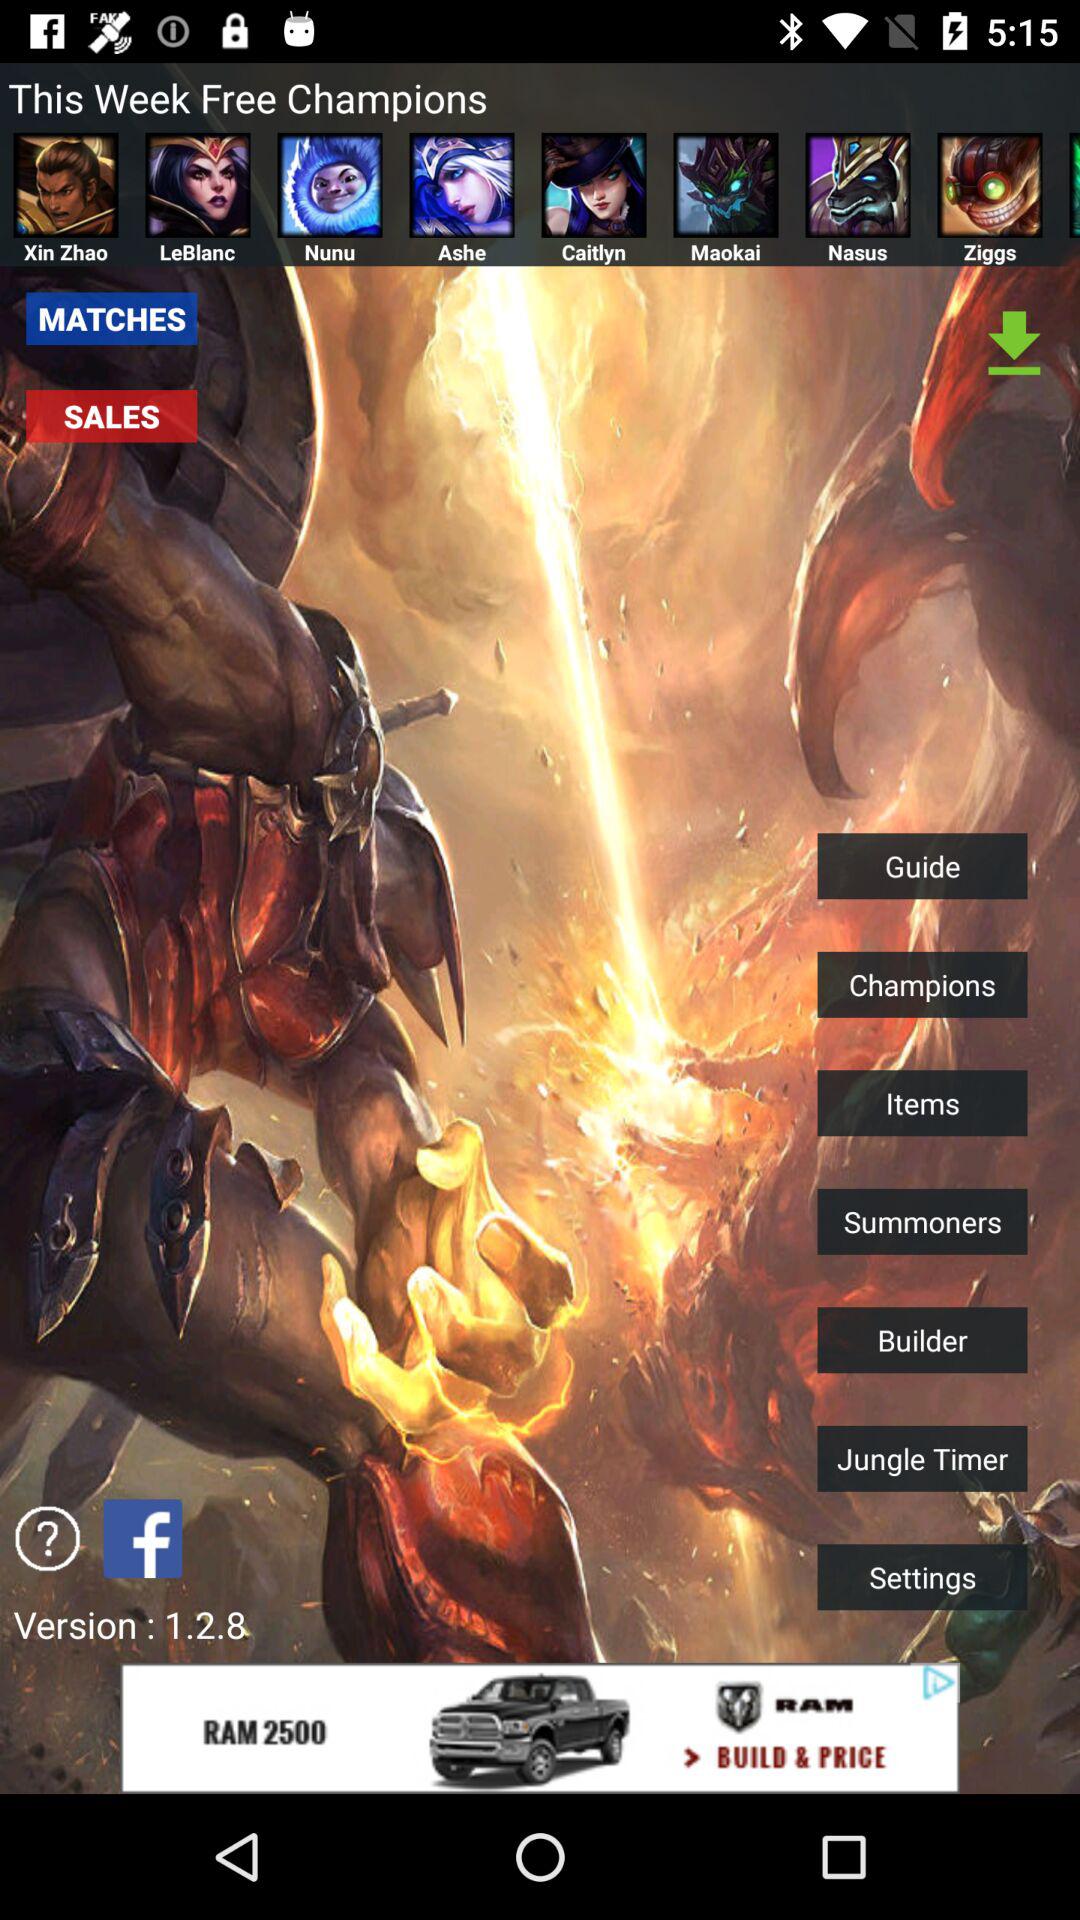  I want to click on download content, so click(1014, 344).